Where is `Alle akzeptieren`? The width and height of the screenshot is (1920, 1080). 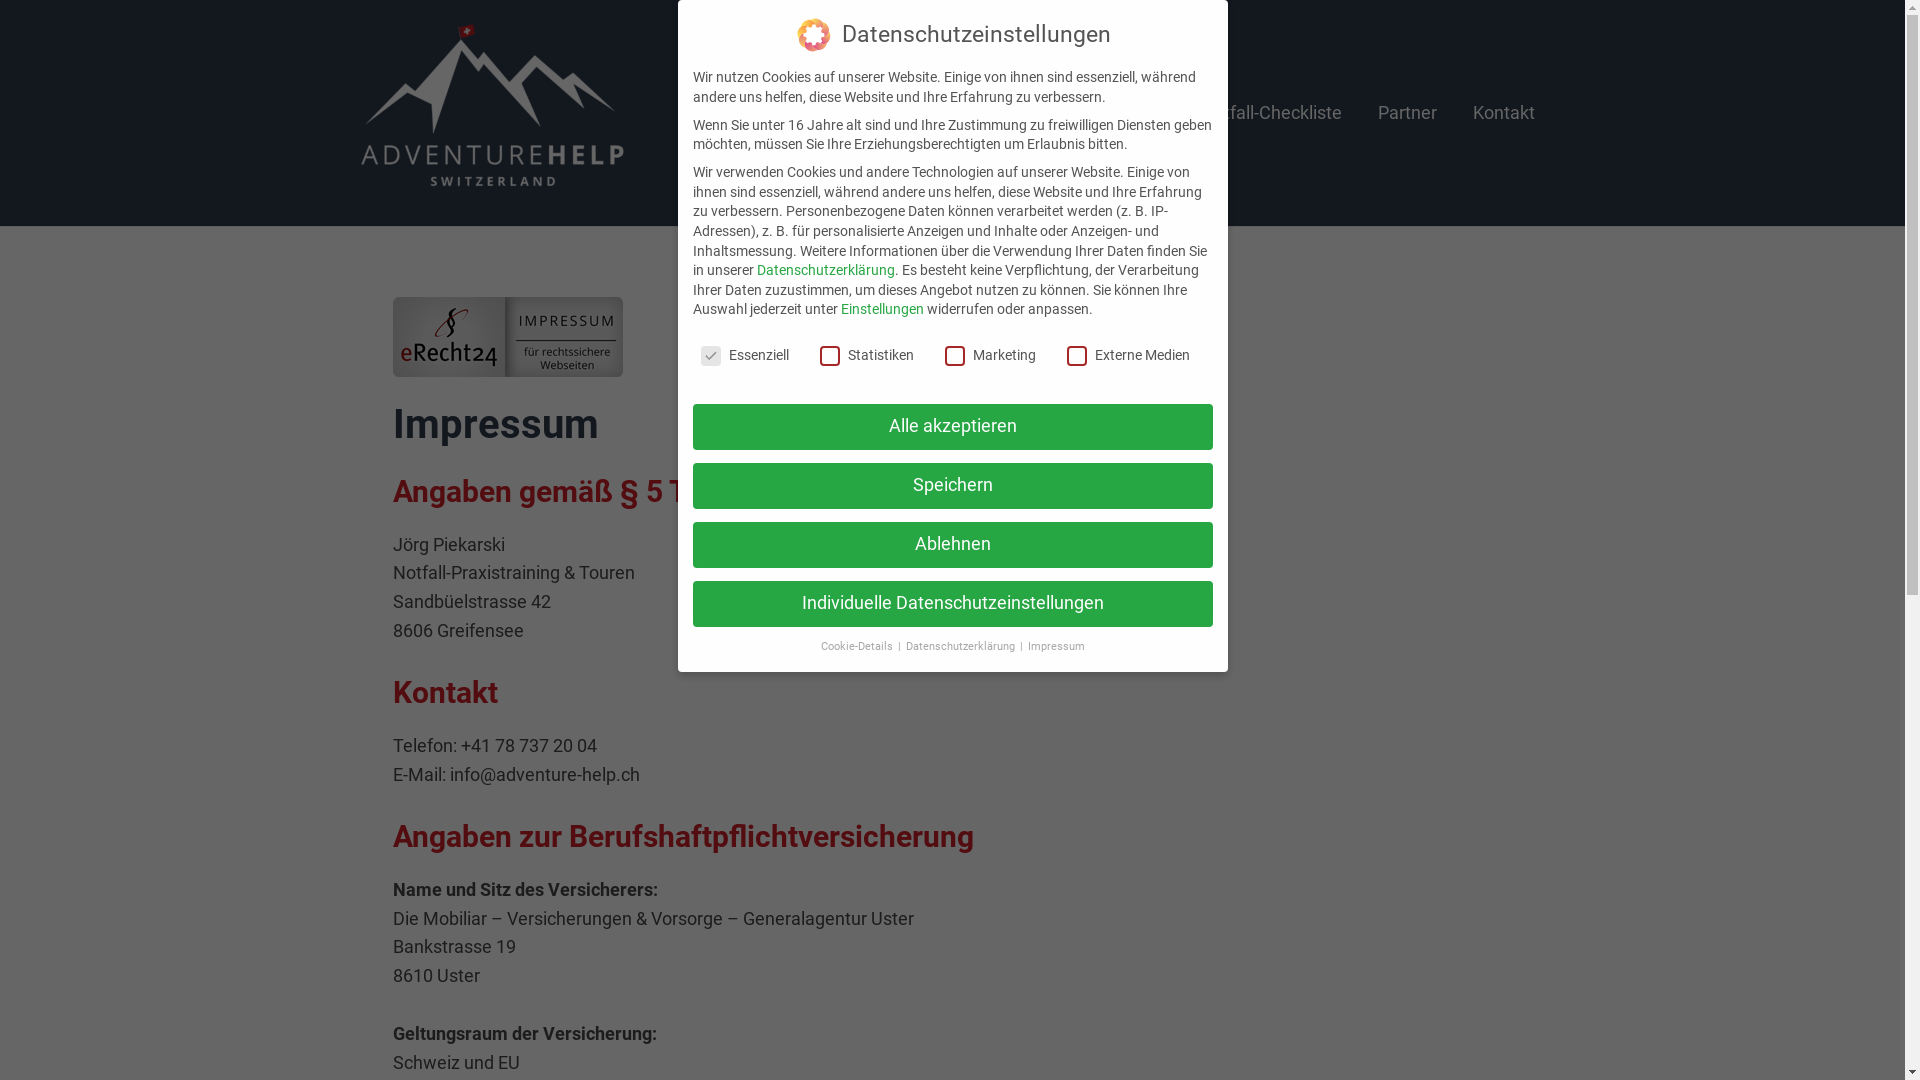
Alle akzeptieren is located at coordinates (952, 427).